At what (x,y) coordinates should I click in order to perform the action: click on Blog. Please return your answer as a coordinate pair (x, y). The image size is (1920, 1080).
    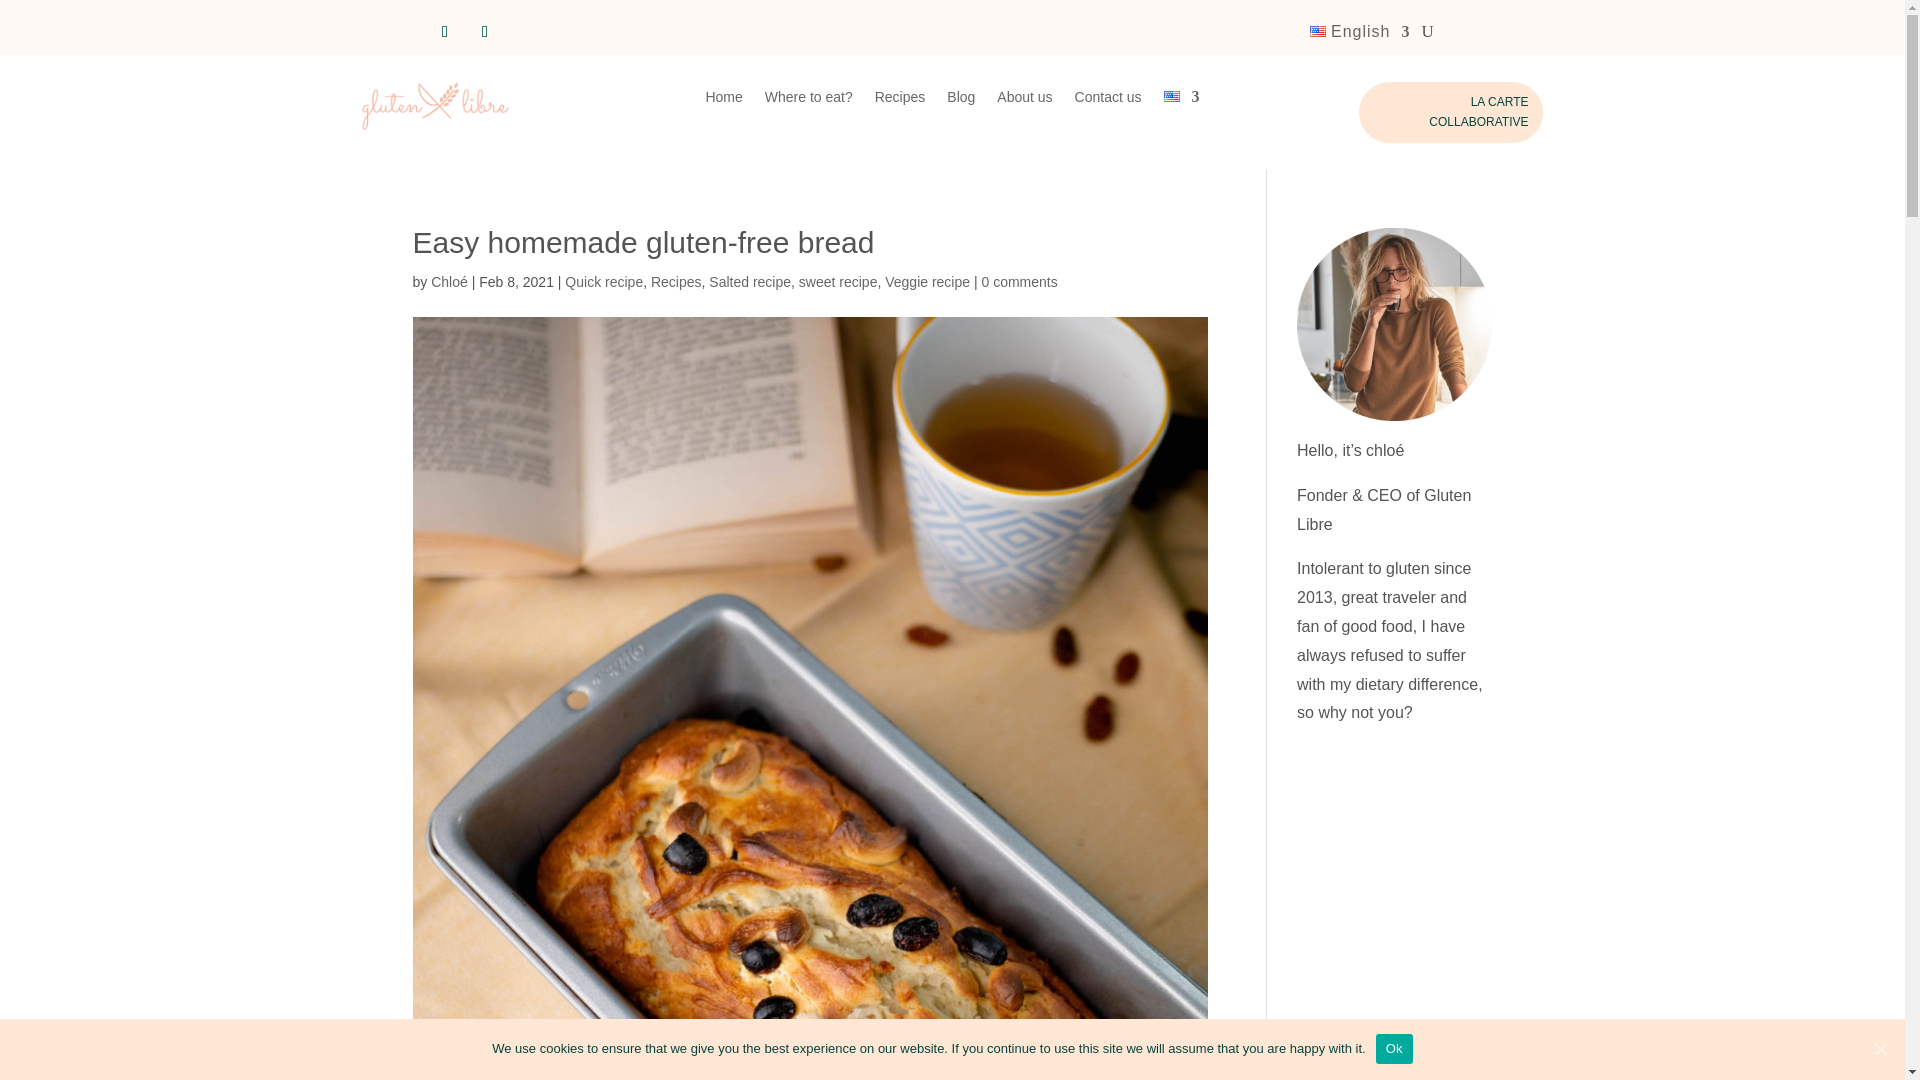
    Looking at the image, I should click on (960, 100).